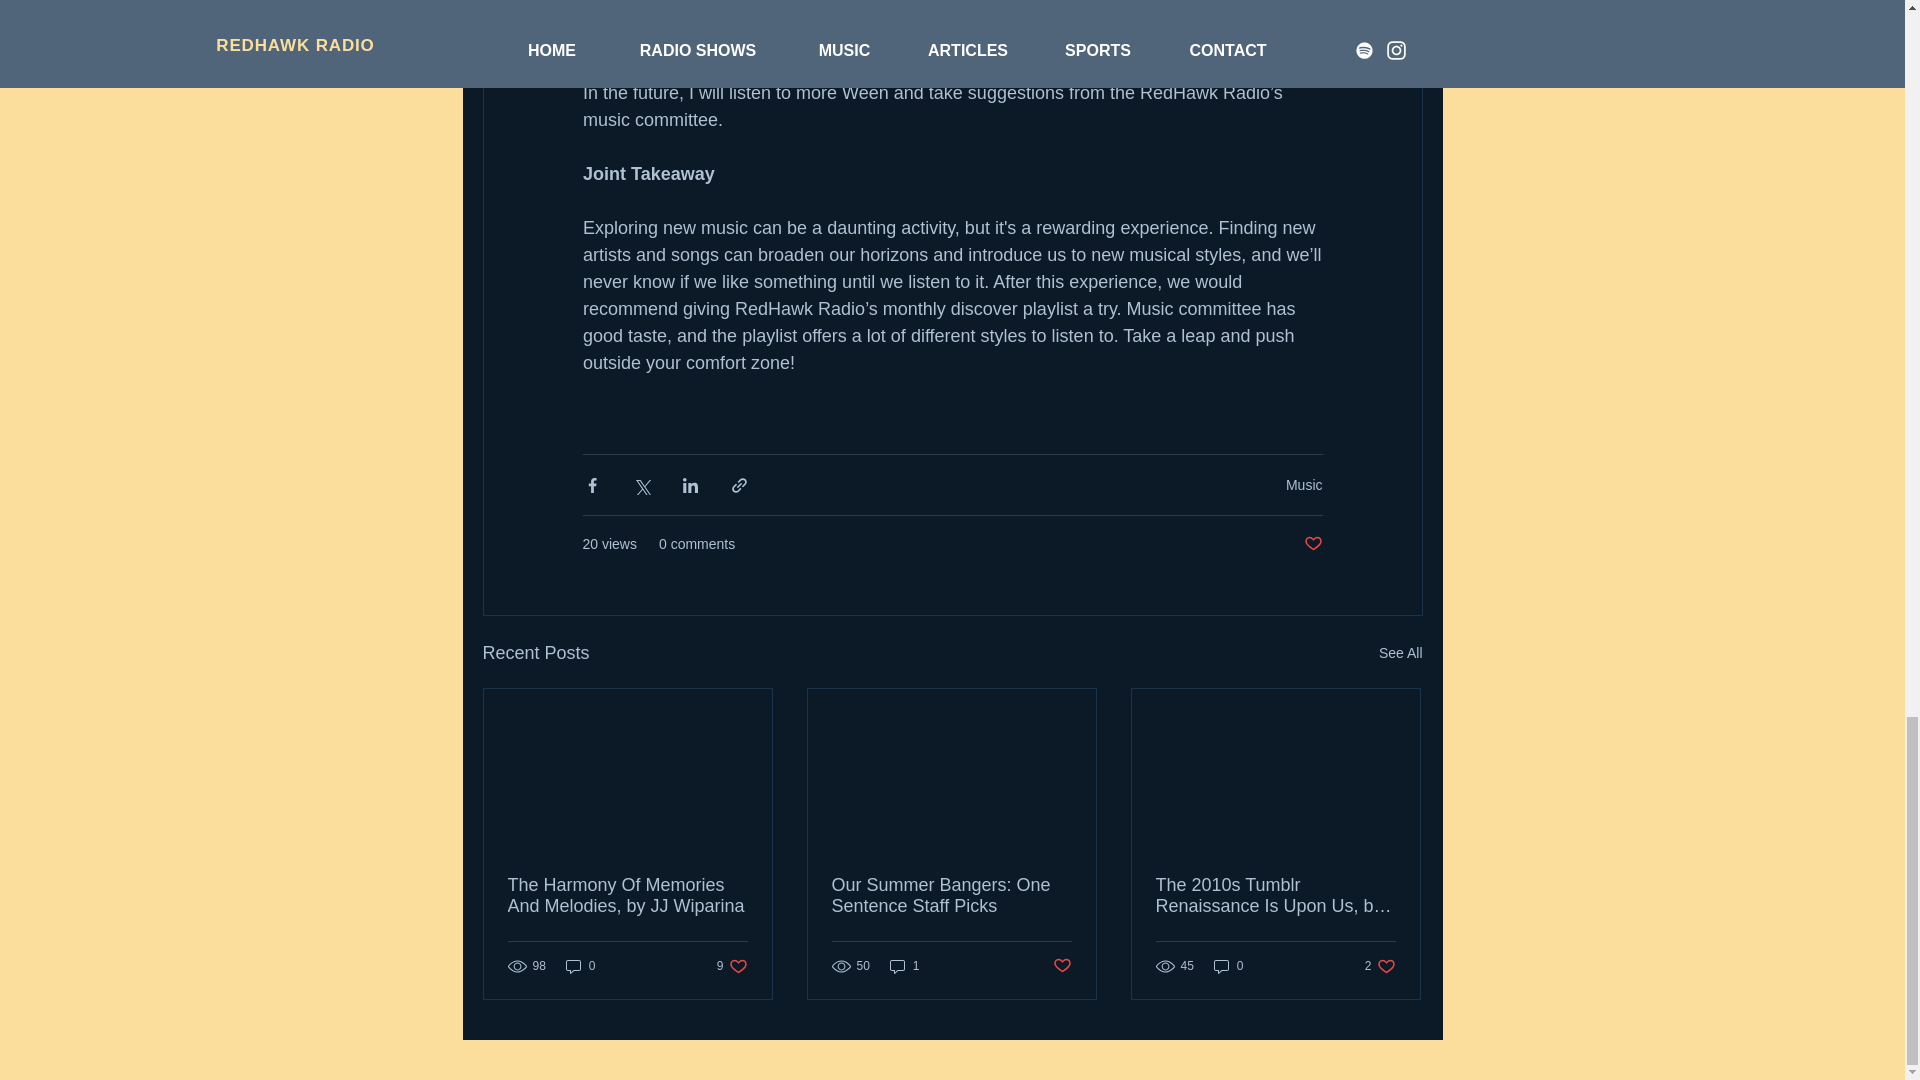 The height and width of the screenshot is (1080, 1920). Describe the element at coordinates (580, 965) in the screenshot. I see `0` at that location.